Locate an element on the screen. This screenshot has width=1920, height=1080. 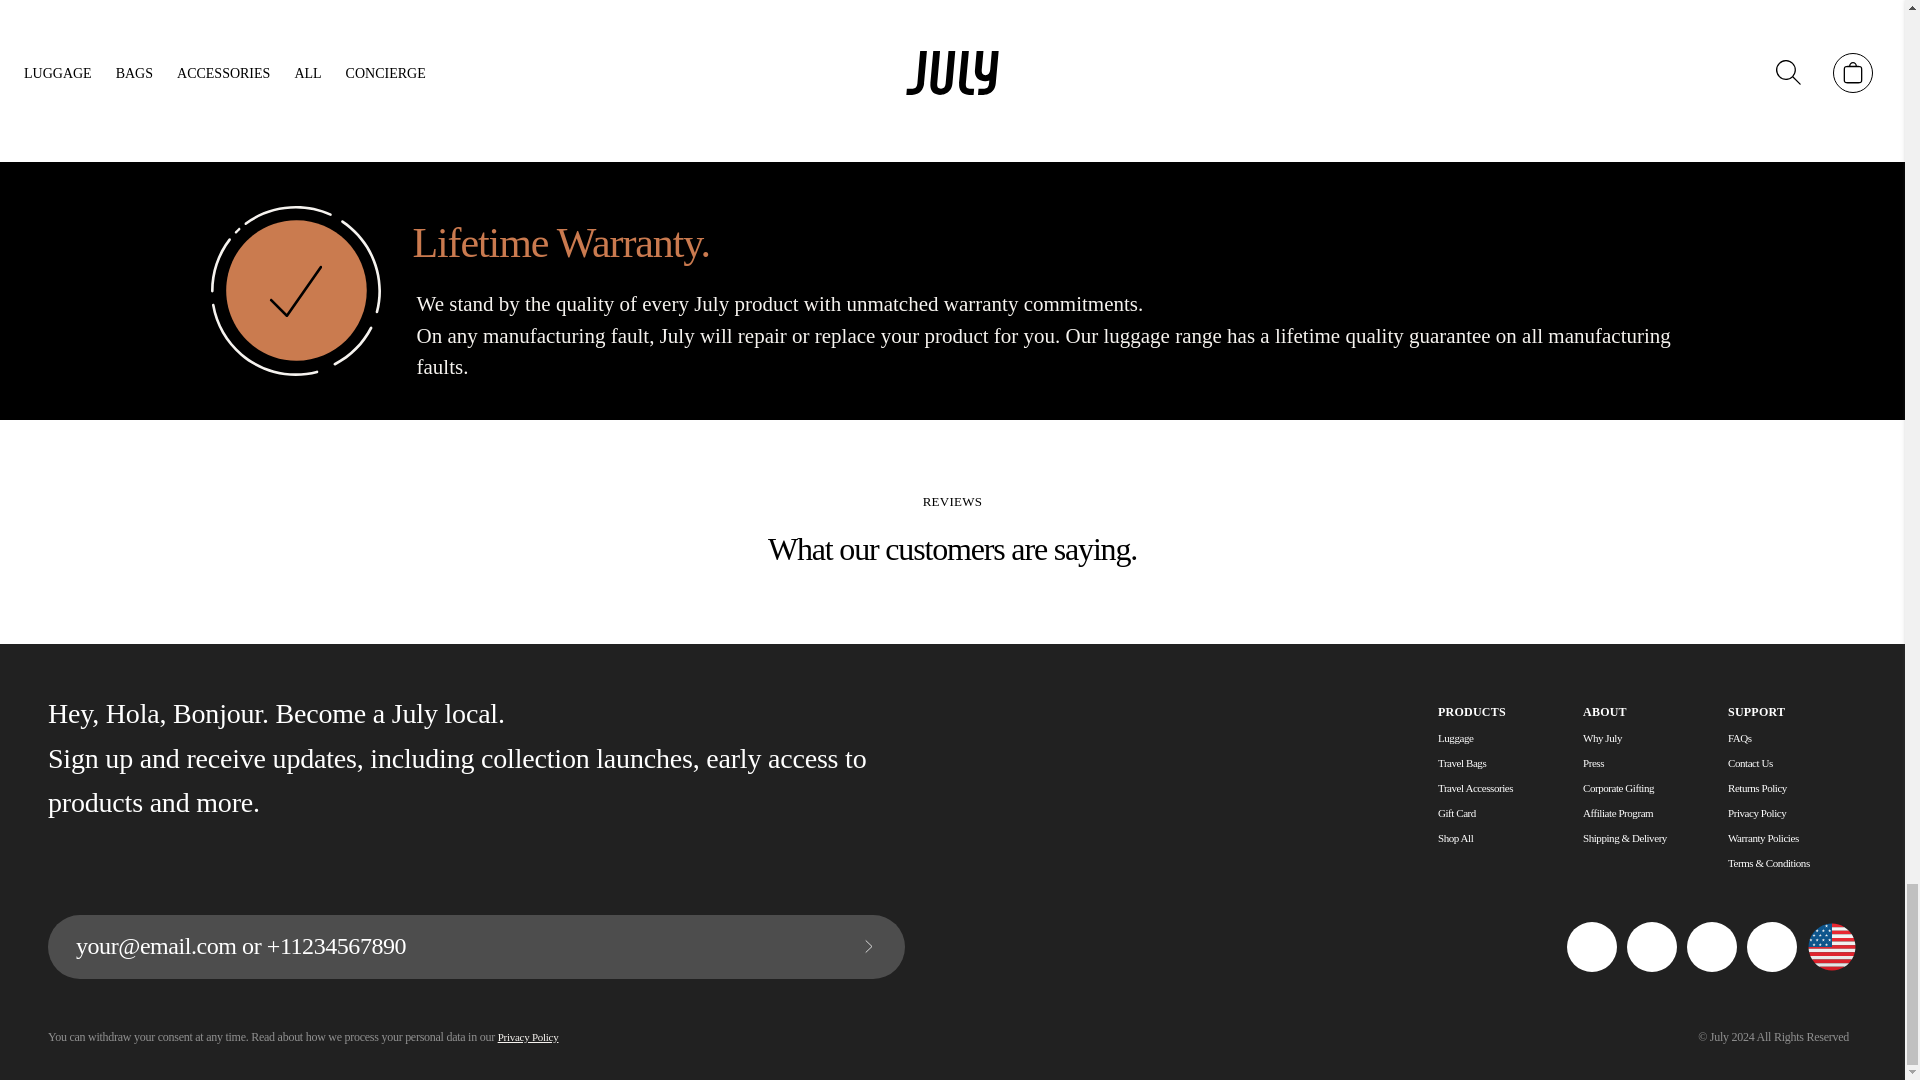
Contact Us is located at coordinates (1750, 762).